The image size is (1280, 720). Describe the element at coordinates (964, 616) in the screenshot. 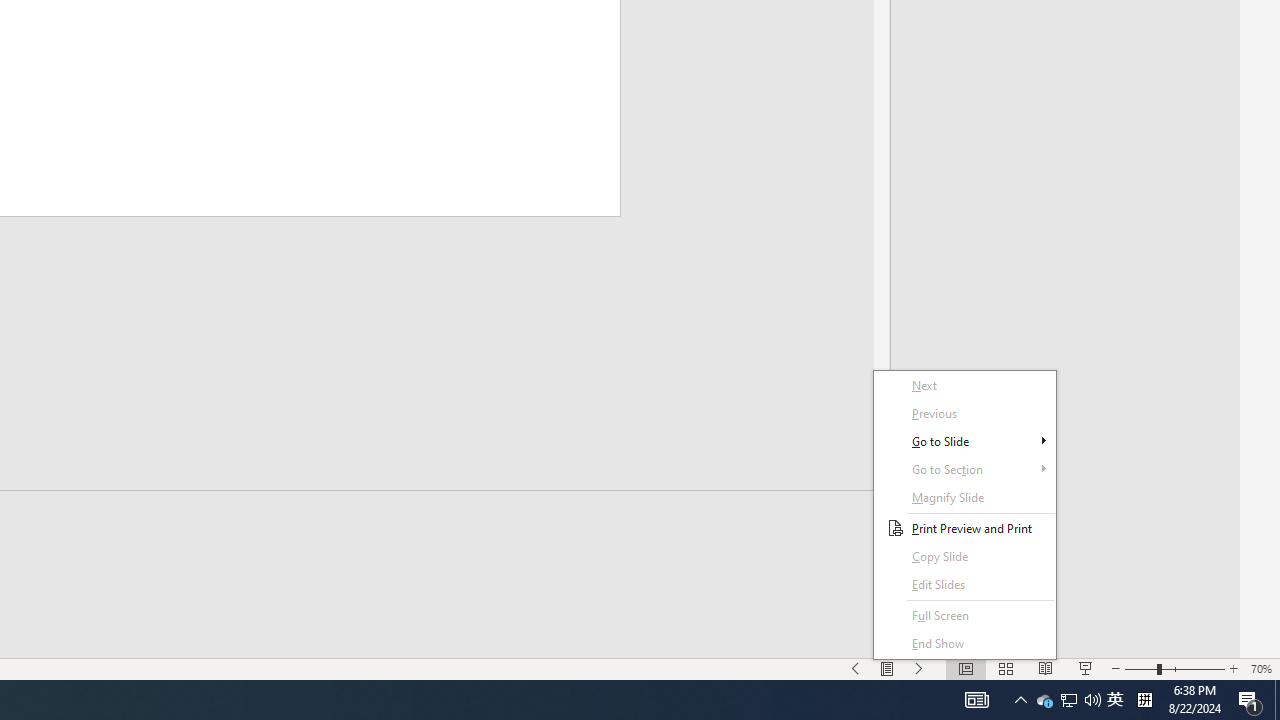

I see `Full Screen` at that location.